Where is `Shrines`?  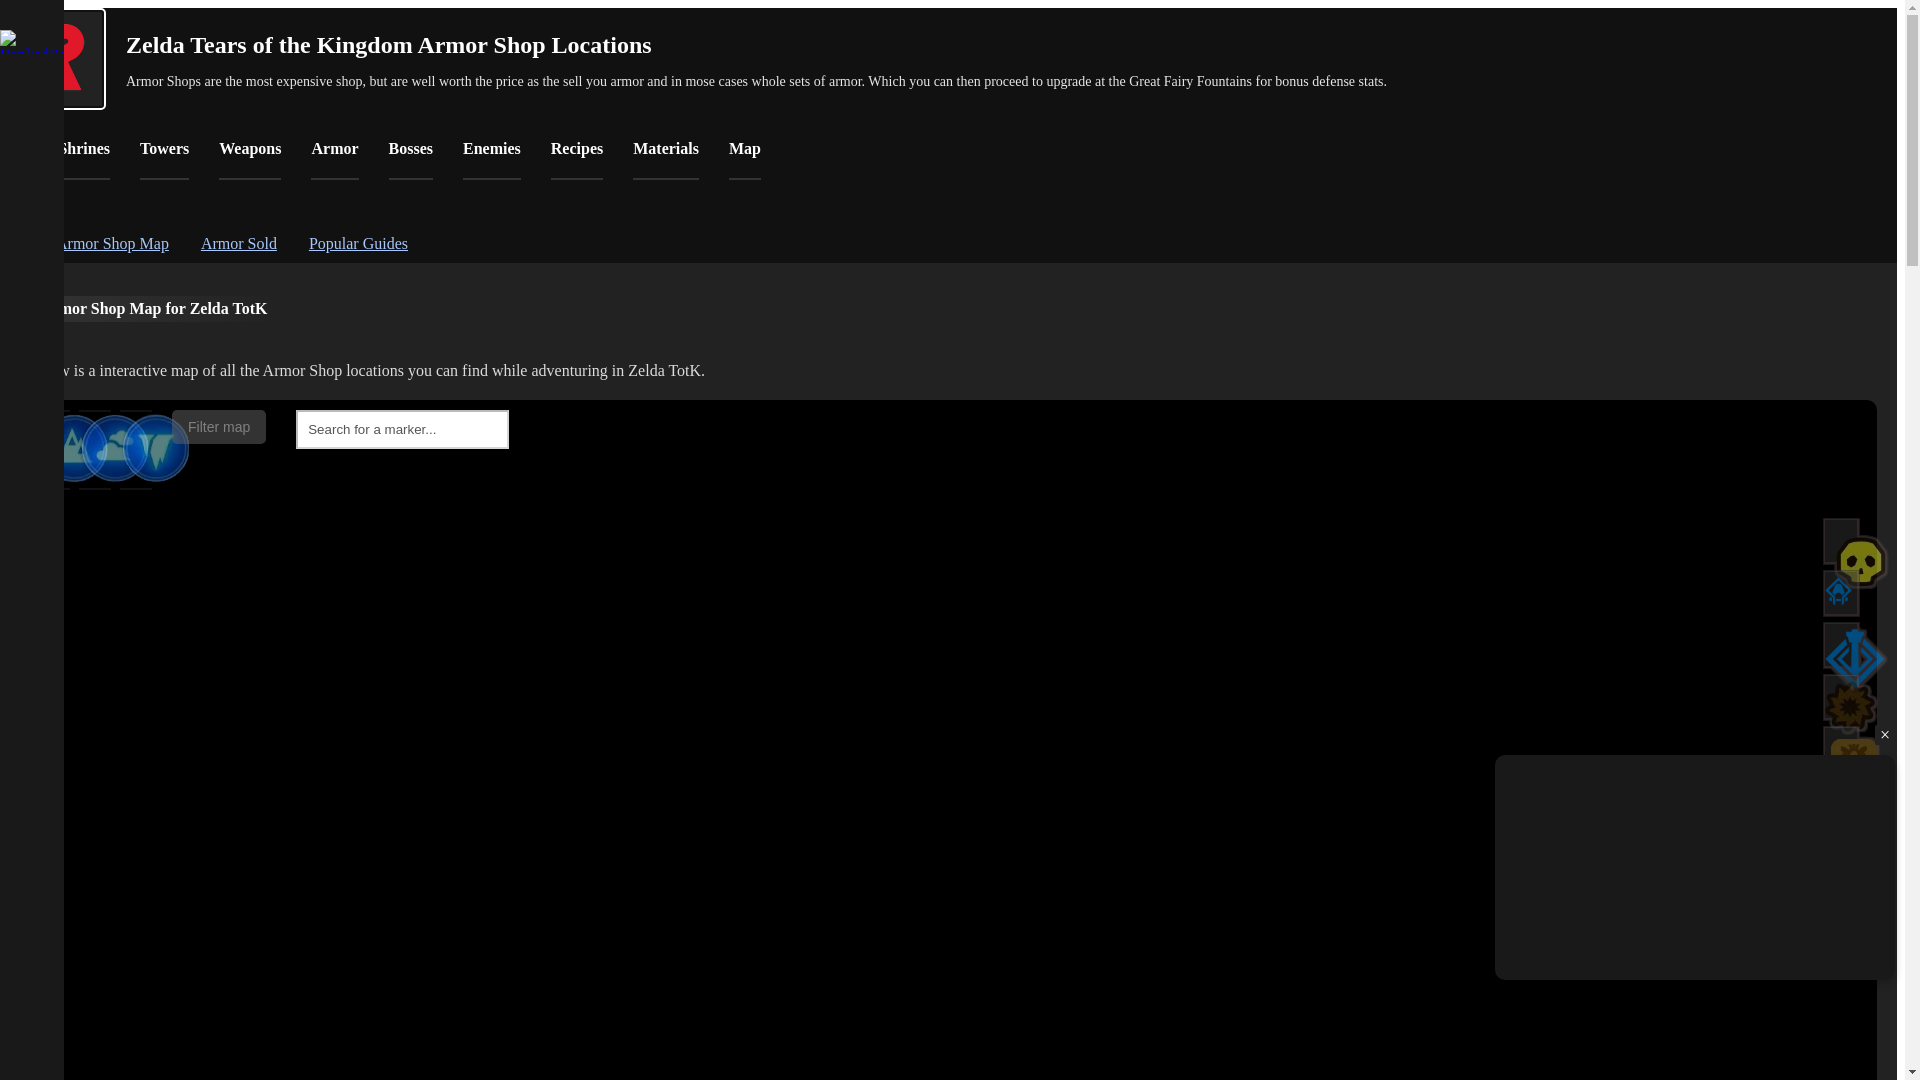
Shrines is located at coordinates (83, 160).